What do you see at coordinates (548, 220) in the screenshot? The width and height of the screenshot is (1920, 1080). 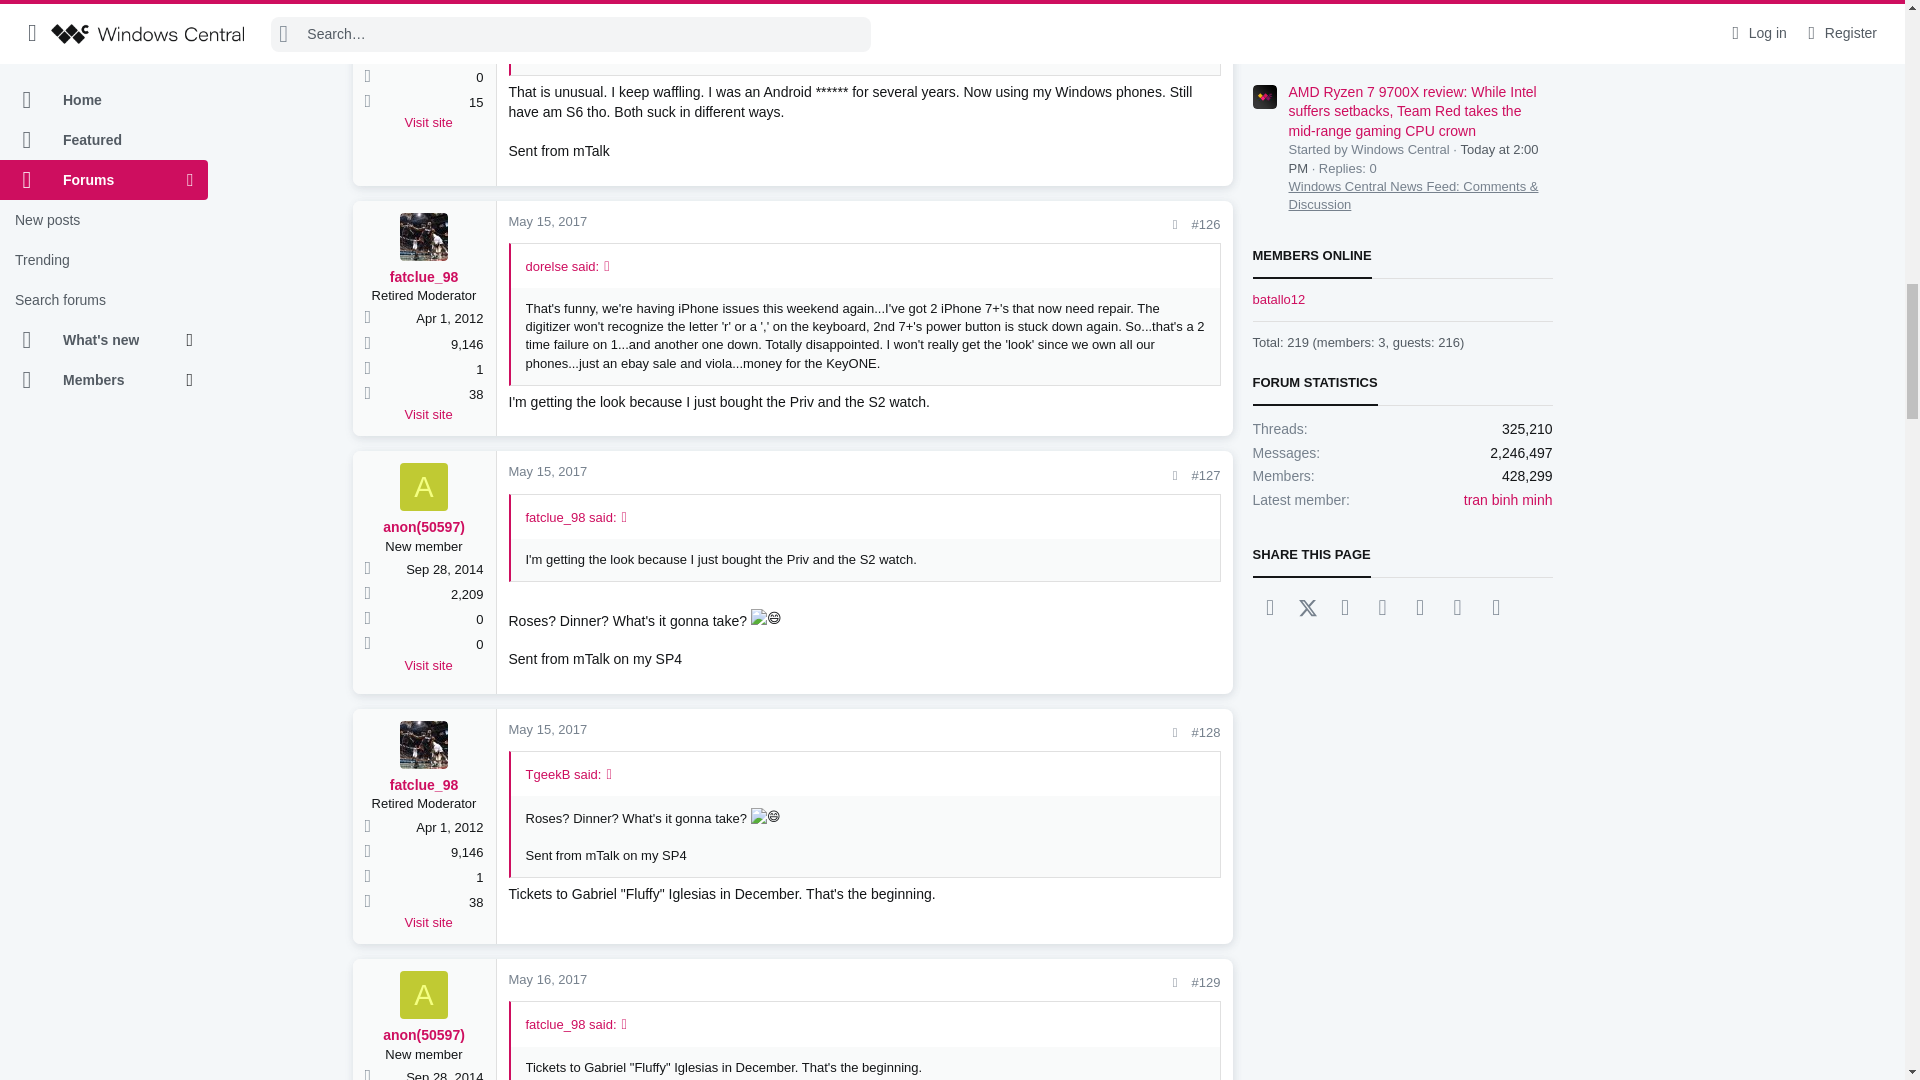 I see `May 15, 2017 at 1:26 PM` at bounding box center [548, 220].